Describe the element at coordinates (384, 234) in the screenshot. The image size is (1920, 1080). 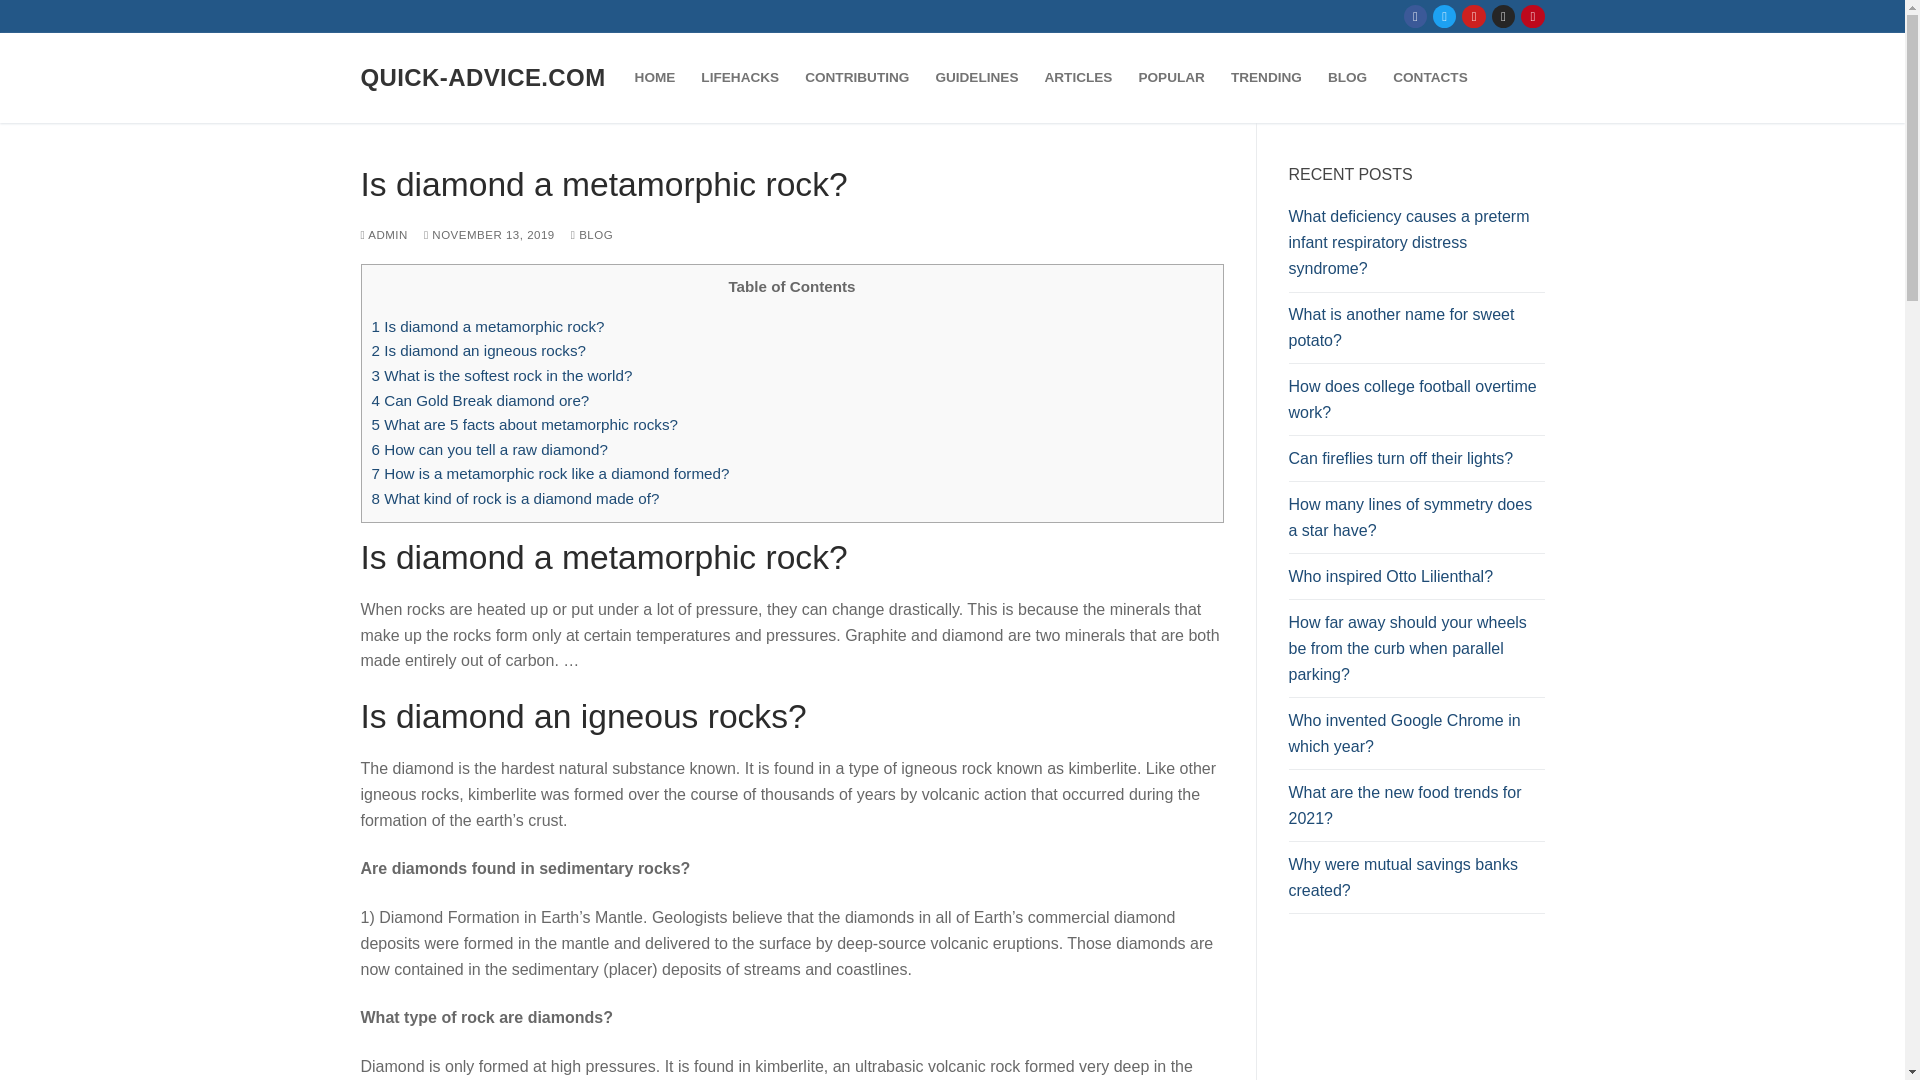
I see `ADMIN` at that location.